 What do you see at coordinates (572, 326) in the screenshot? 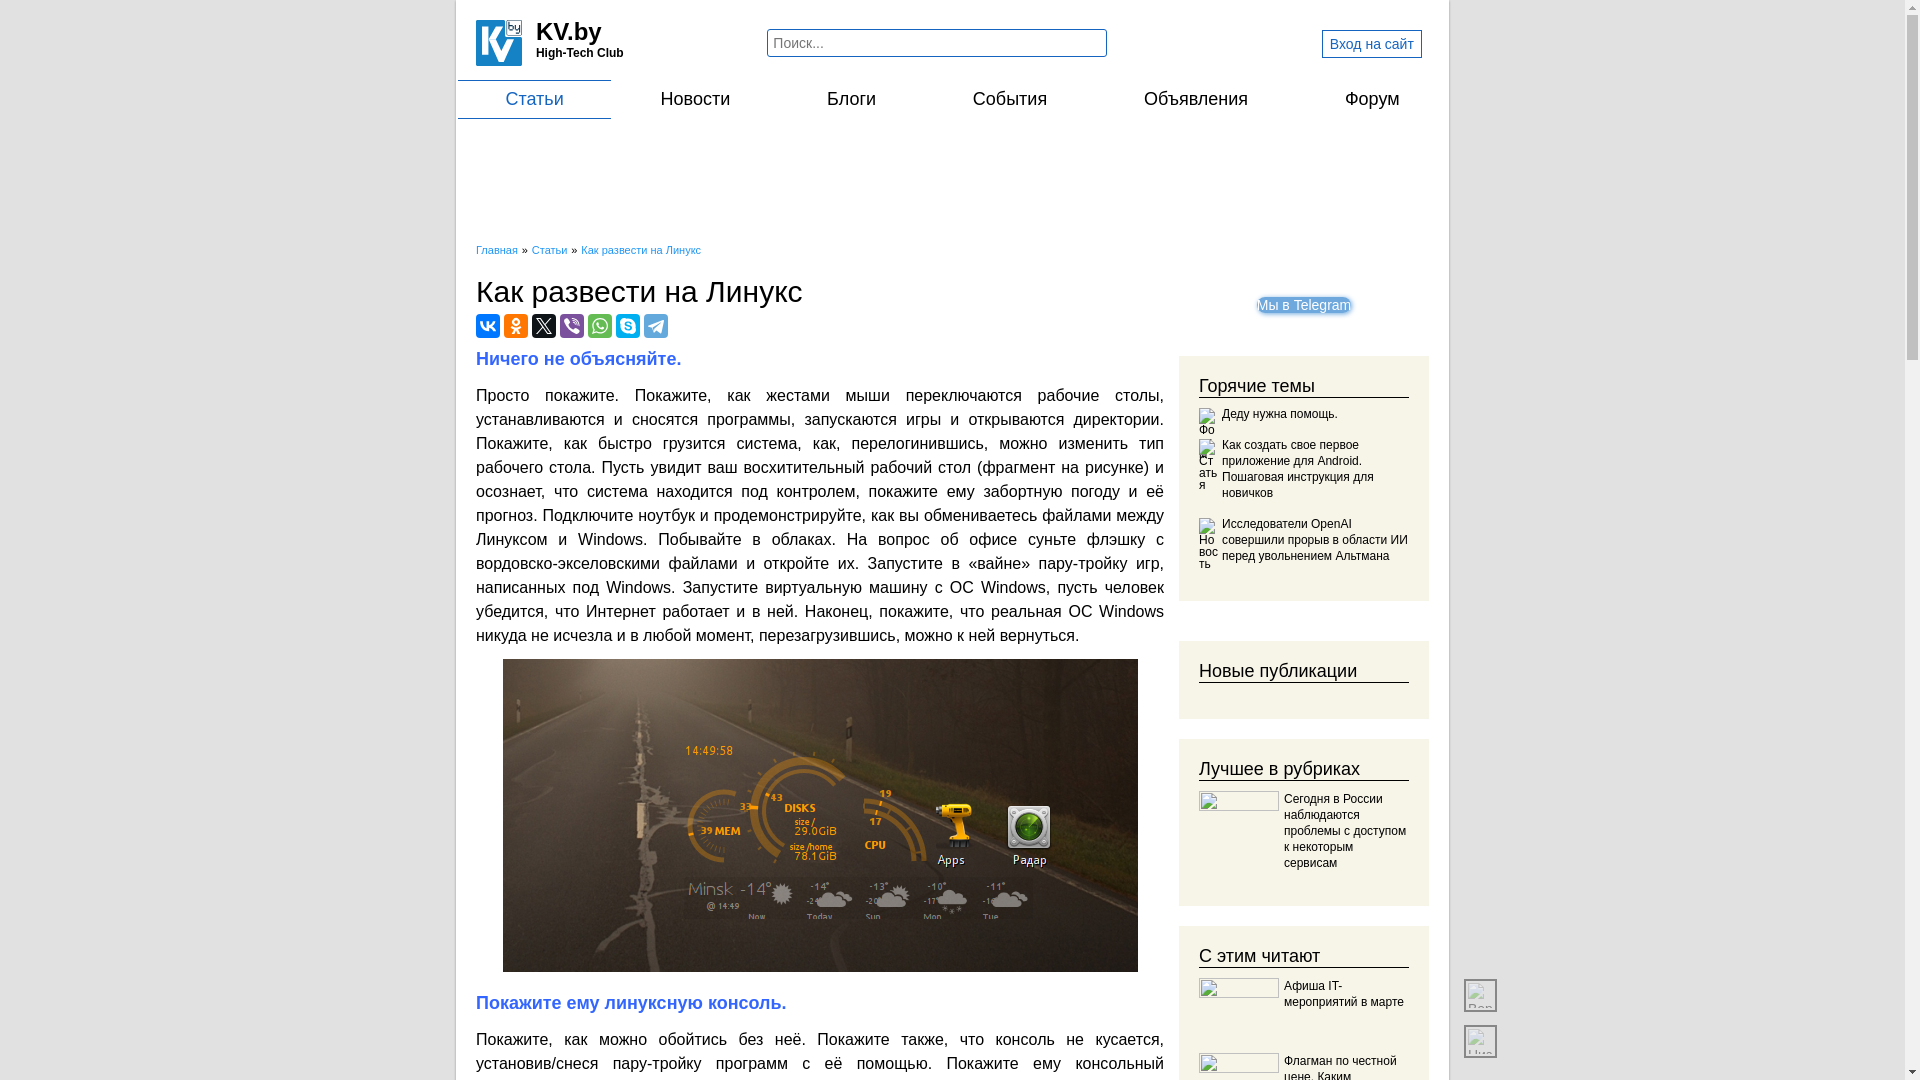
I see `Viber` at bounding box center [572, 326].